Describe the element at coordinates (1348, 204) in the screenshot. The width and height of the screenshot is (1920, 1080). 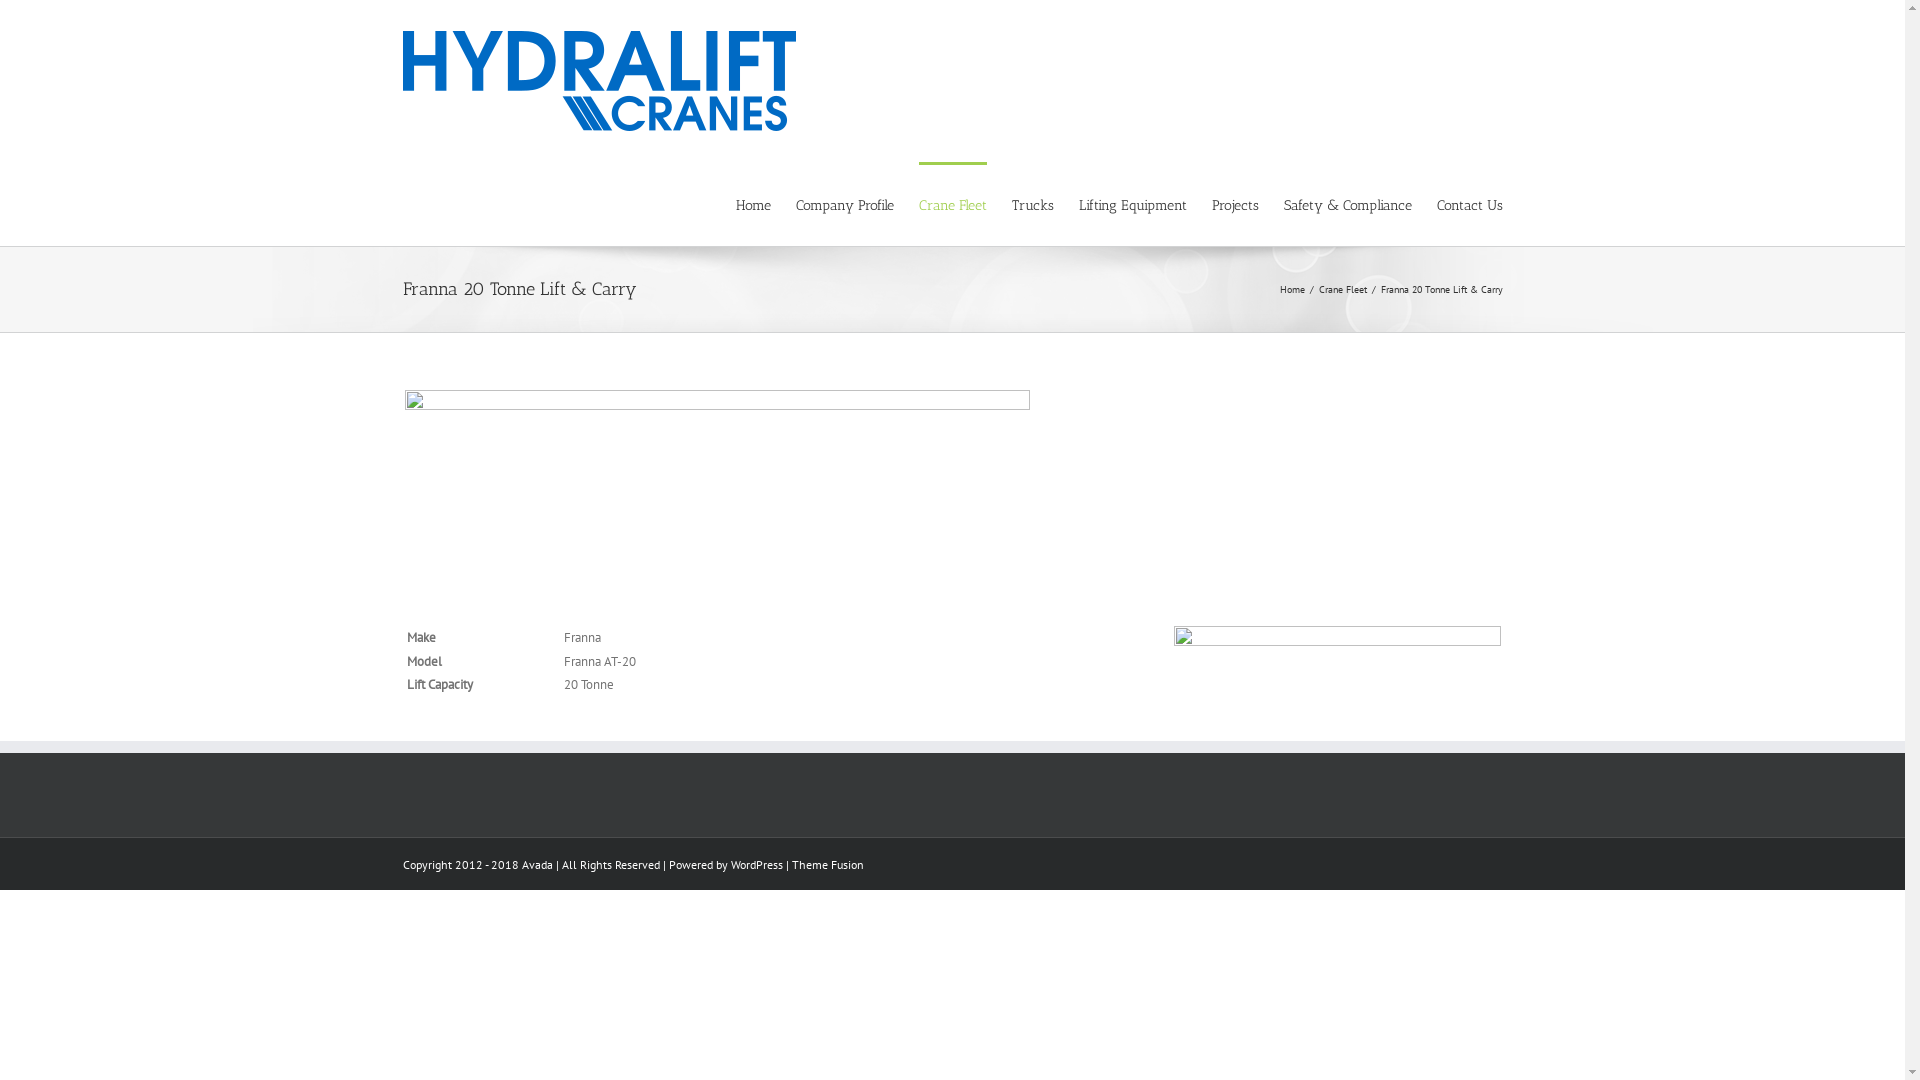
I see `Safety & Compliance` at that location.